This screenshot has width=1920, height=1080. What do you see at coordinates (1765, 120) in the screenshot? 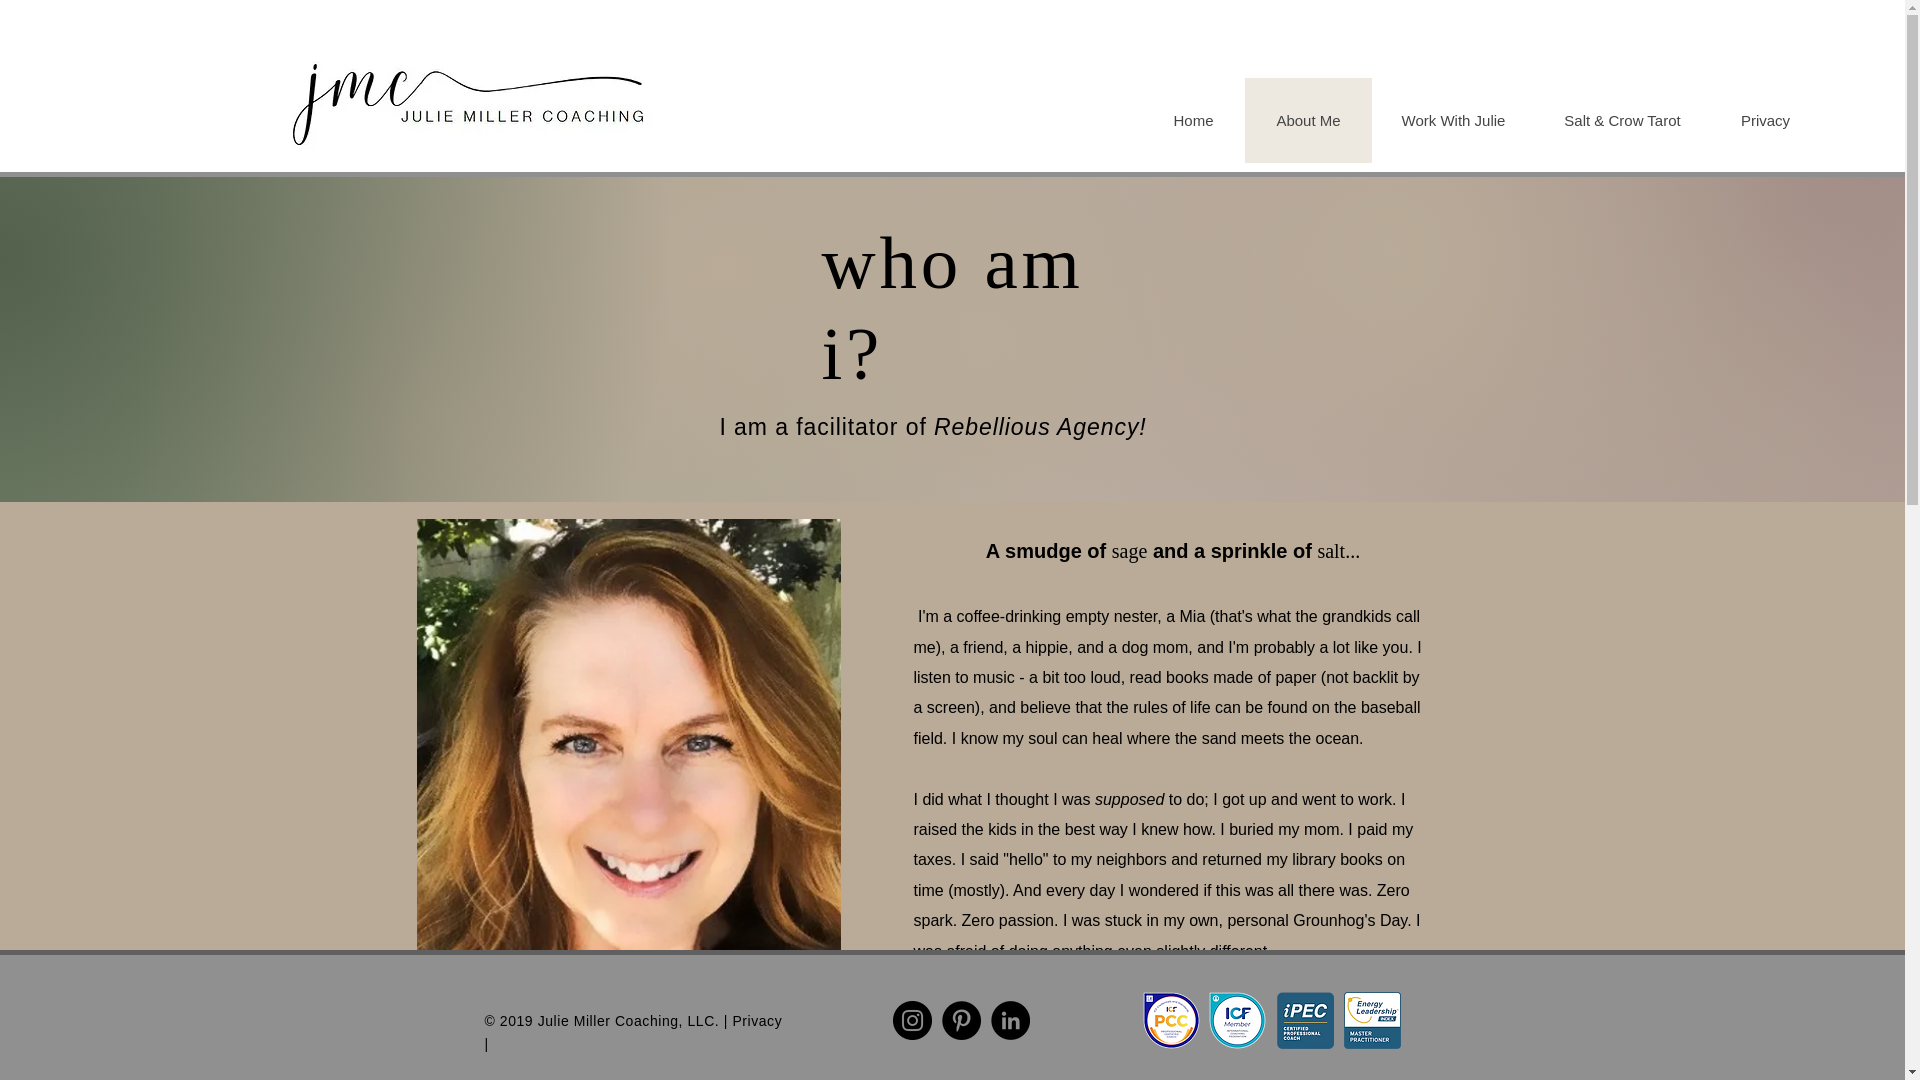
I see `Privacy` at bounding box center [1765, 120].